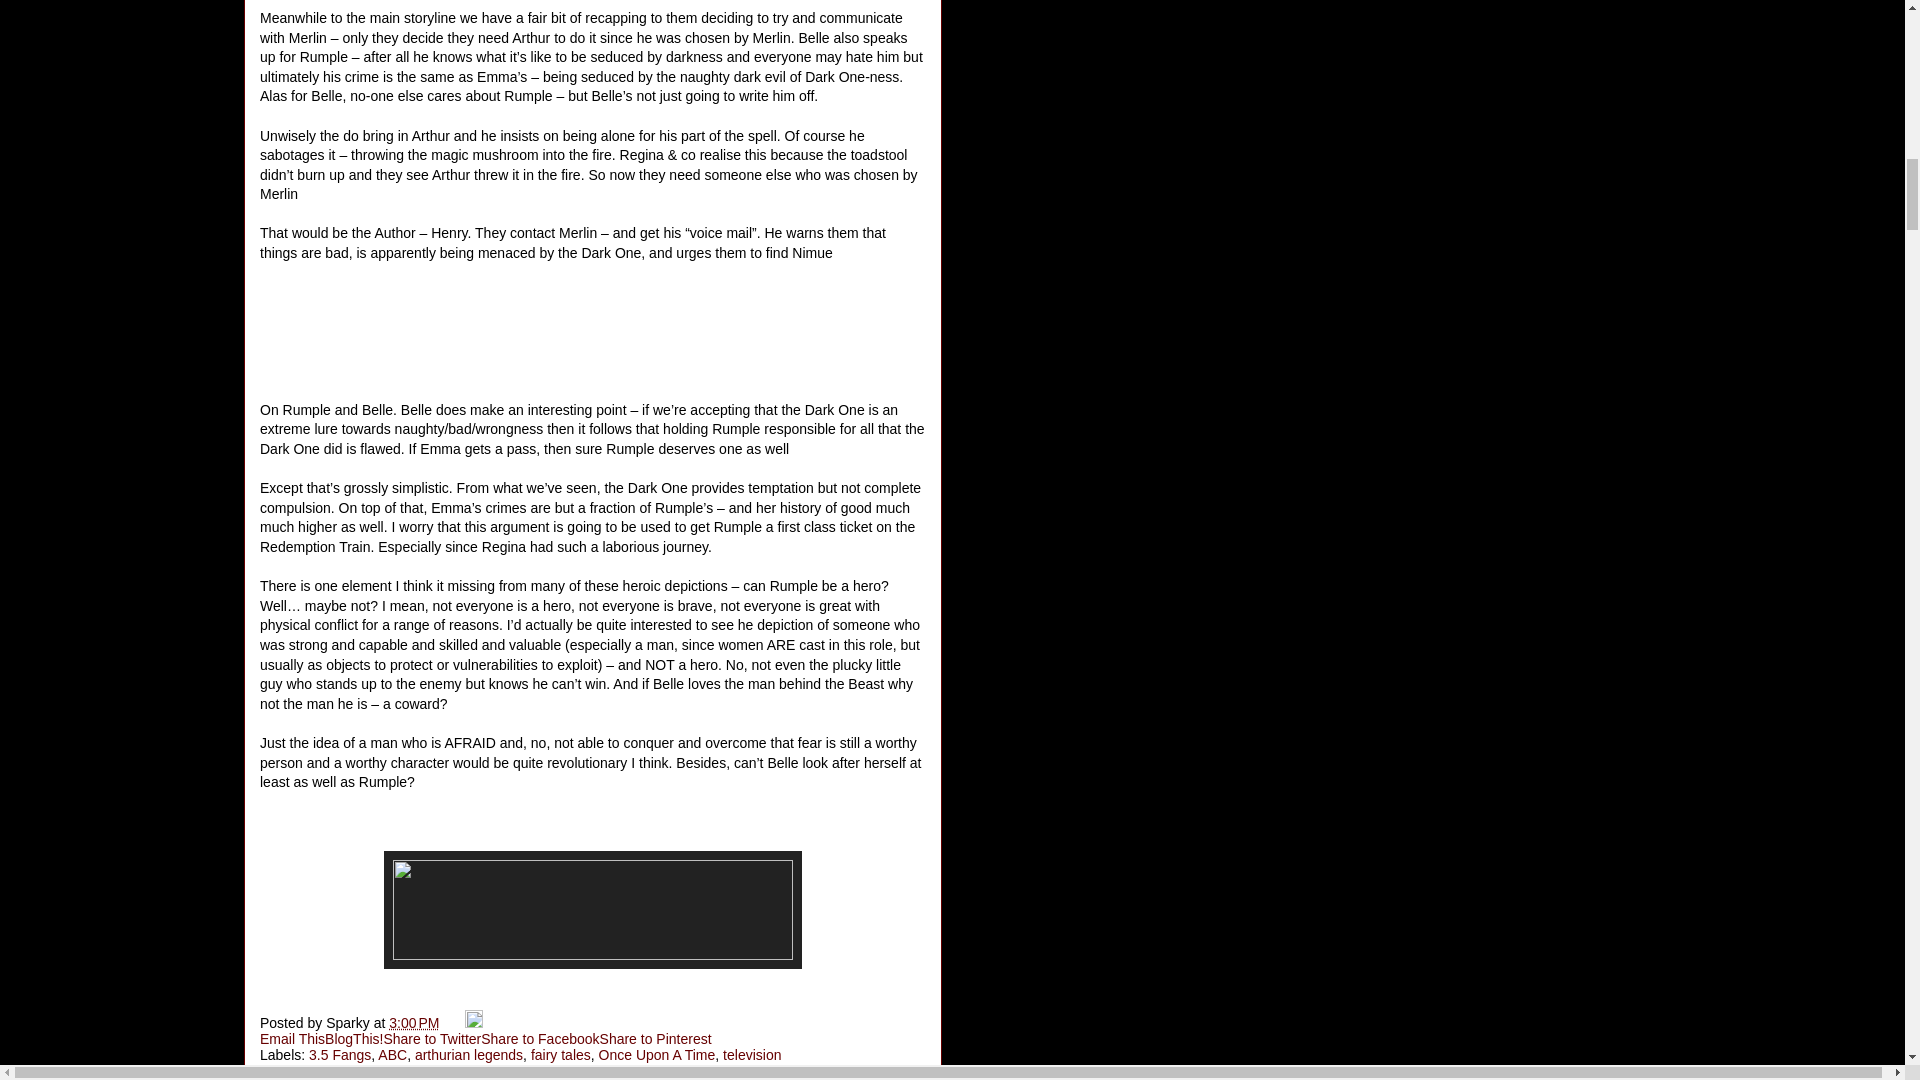 This screenshot has width=1920, height=1080. What do you see at coordinates (292, 1038) in the screenshot?
I see `Email This` at bounding box center [292, 1038].